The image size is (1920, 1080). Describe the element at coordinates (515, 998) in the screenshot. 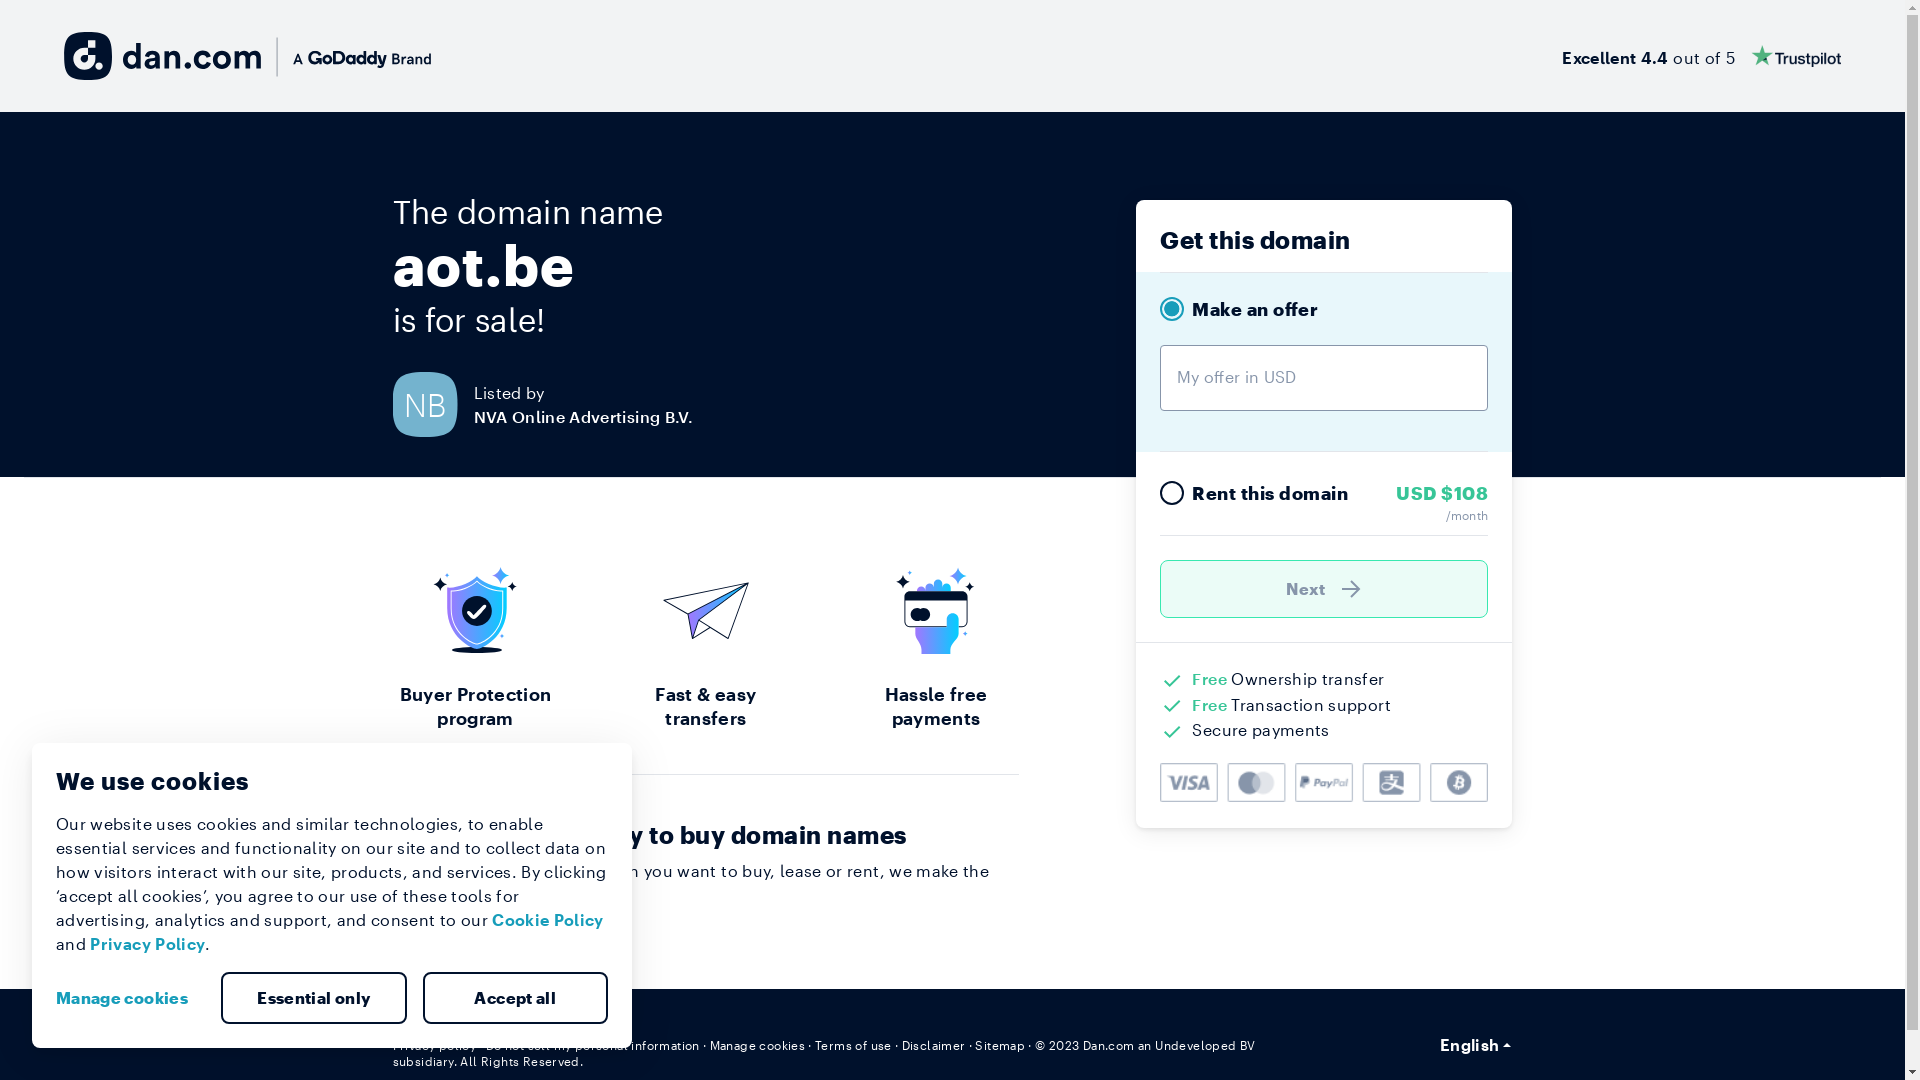

I see `Accept all` at that location.